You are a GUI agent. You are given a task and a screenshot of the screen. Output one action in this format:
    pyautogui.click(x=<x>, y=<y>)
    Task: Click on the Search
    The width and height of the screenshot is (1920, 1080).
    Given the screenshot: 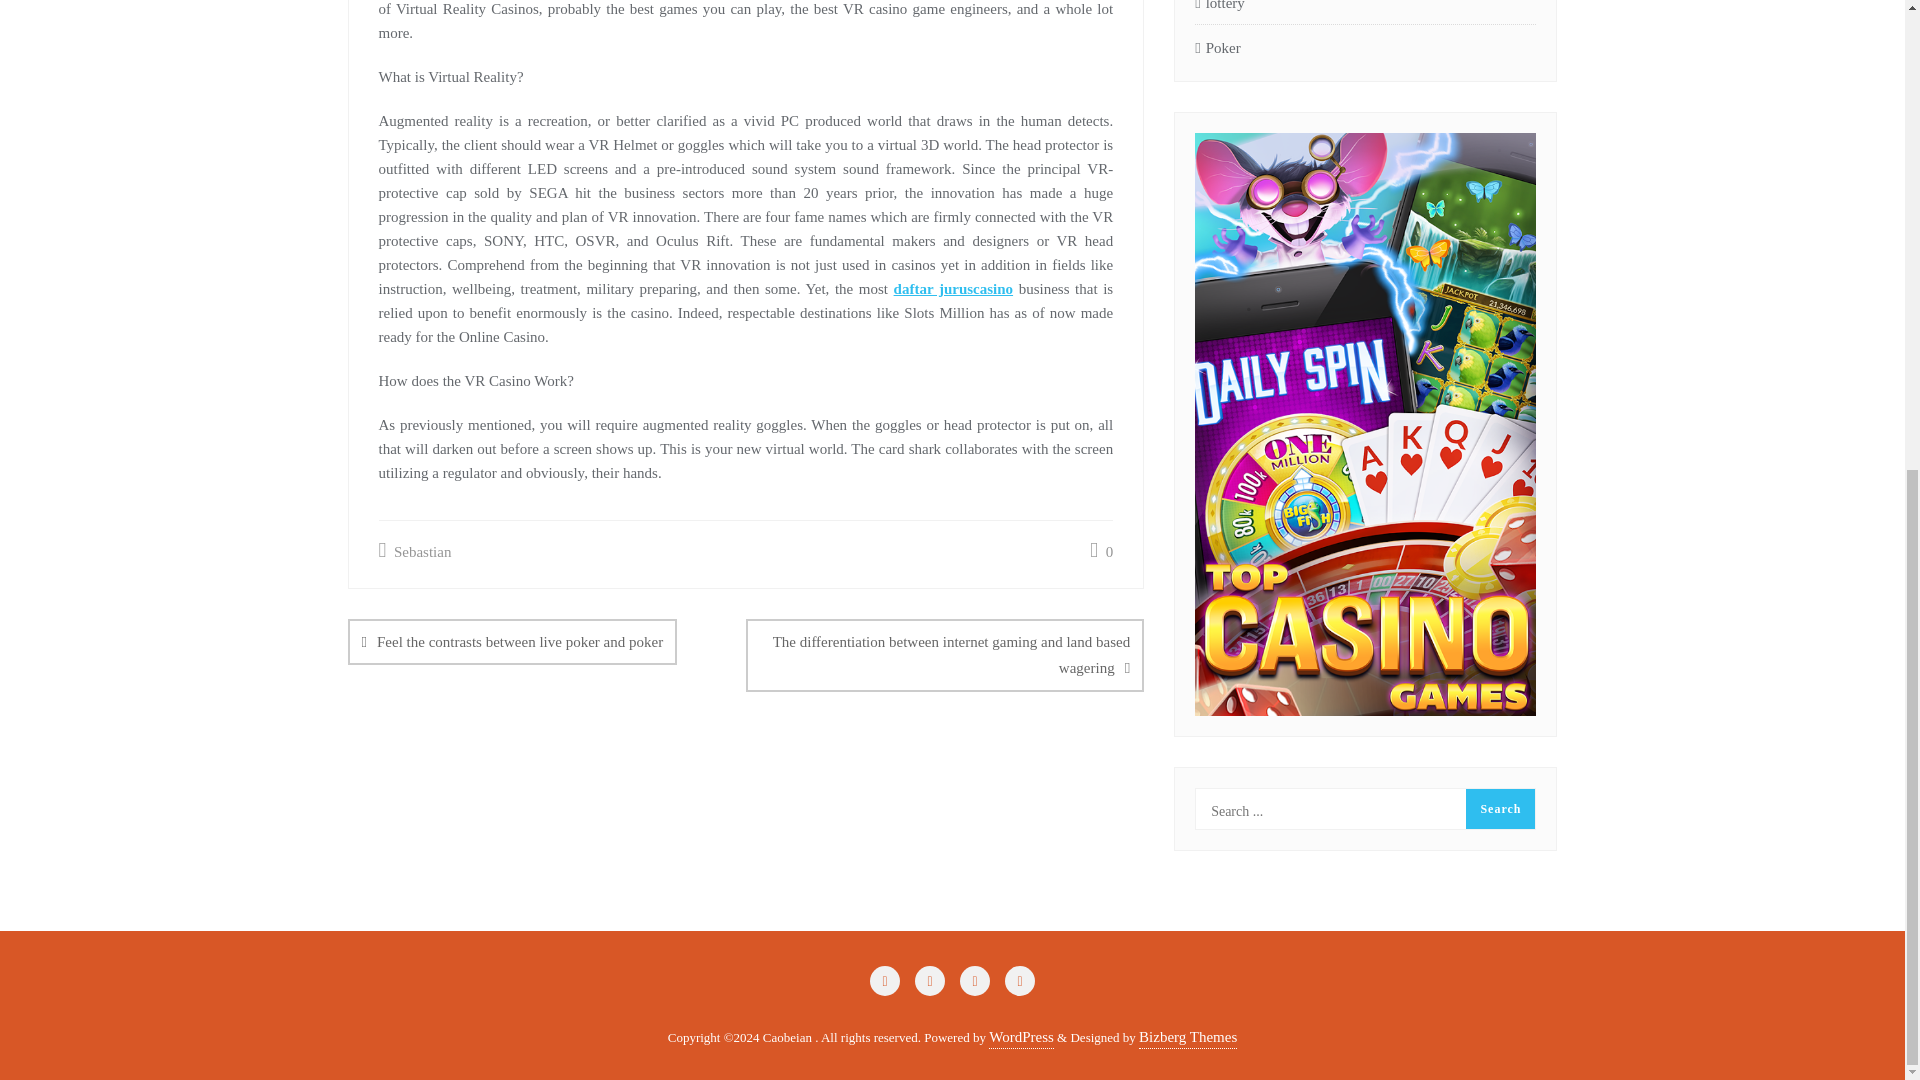 What is the action you would take?
    pyautogui.click(x=1500, y=809)
    